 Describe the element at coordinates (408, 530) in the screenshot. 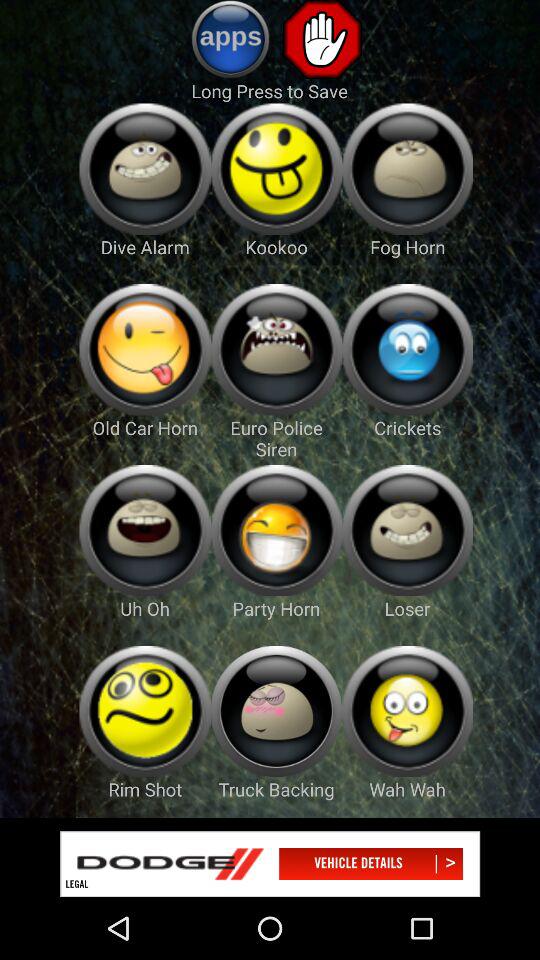

I see `icone button` at that location.